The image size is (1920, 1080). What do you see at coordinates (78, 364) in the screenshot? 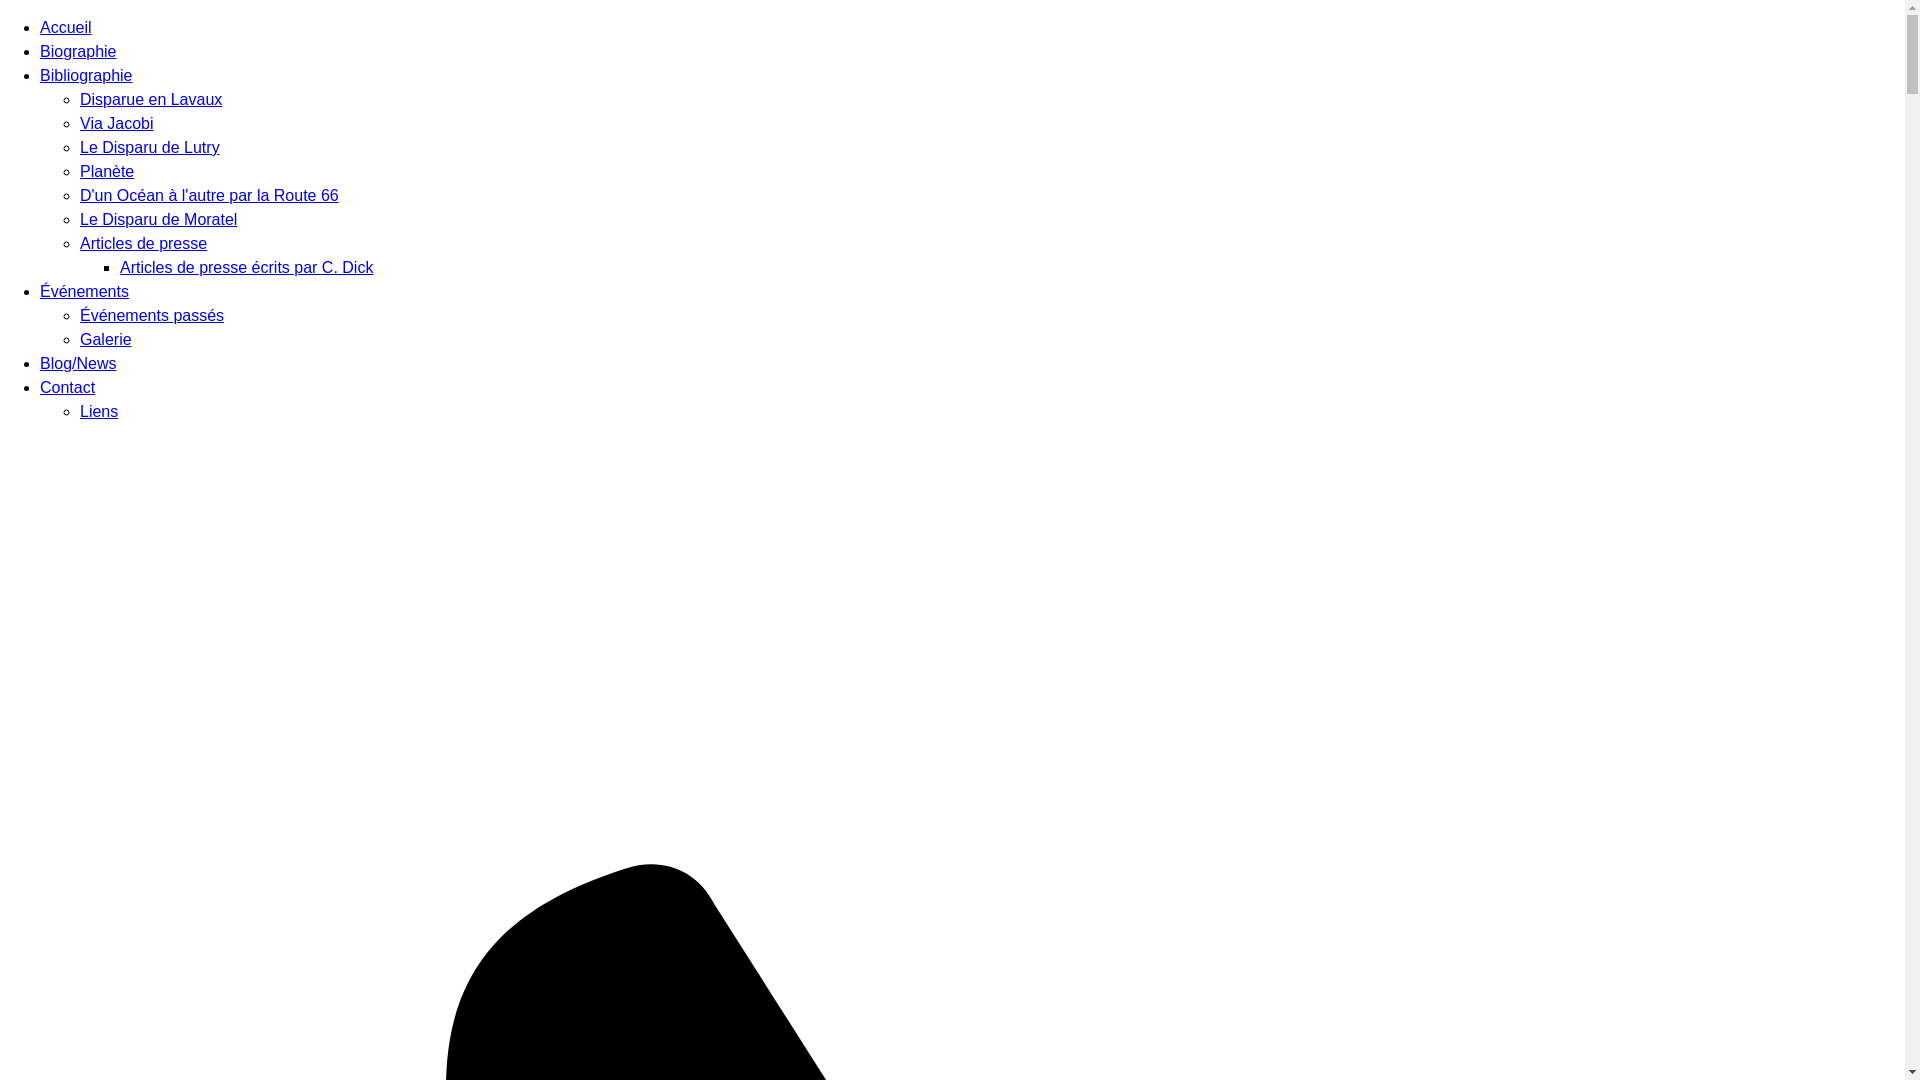
I see `Blog/News` at bounding box center [78, 364].